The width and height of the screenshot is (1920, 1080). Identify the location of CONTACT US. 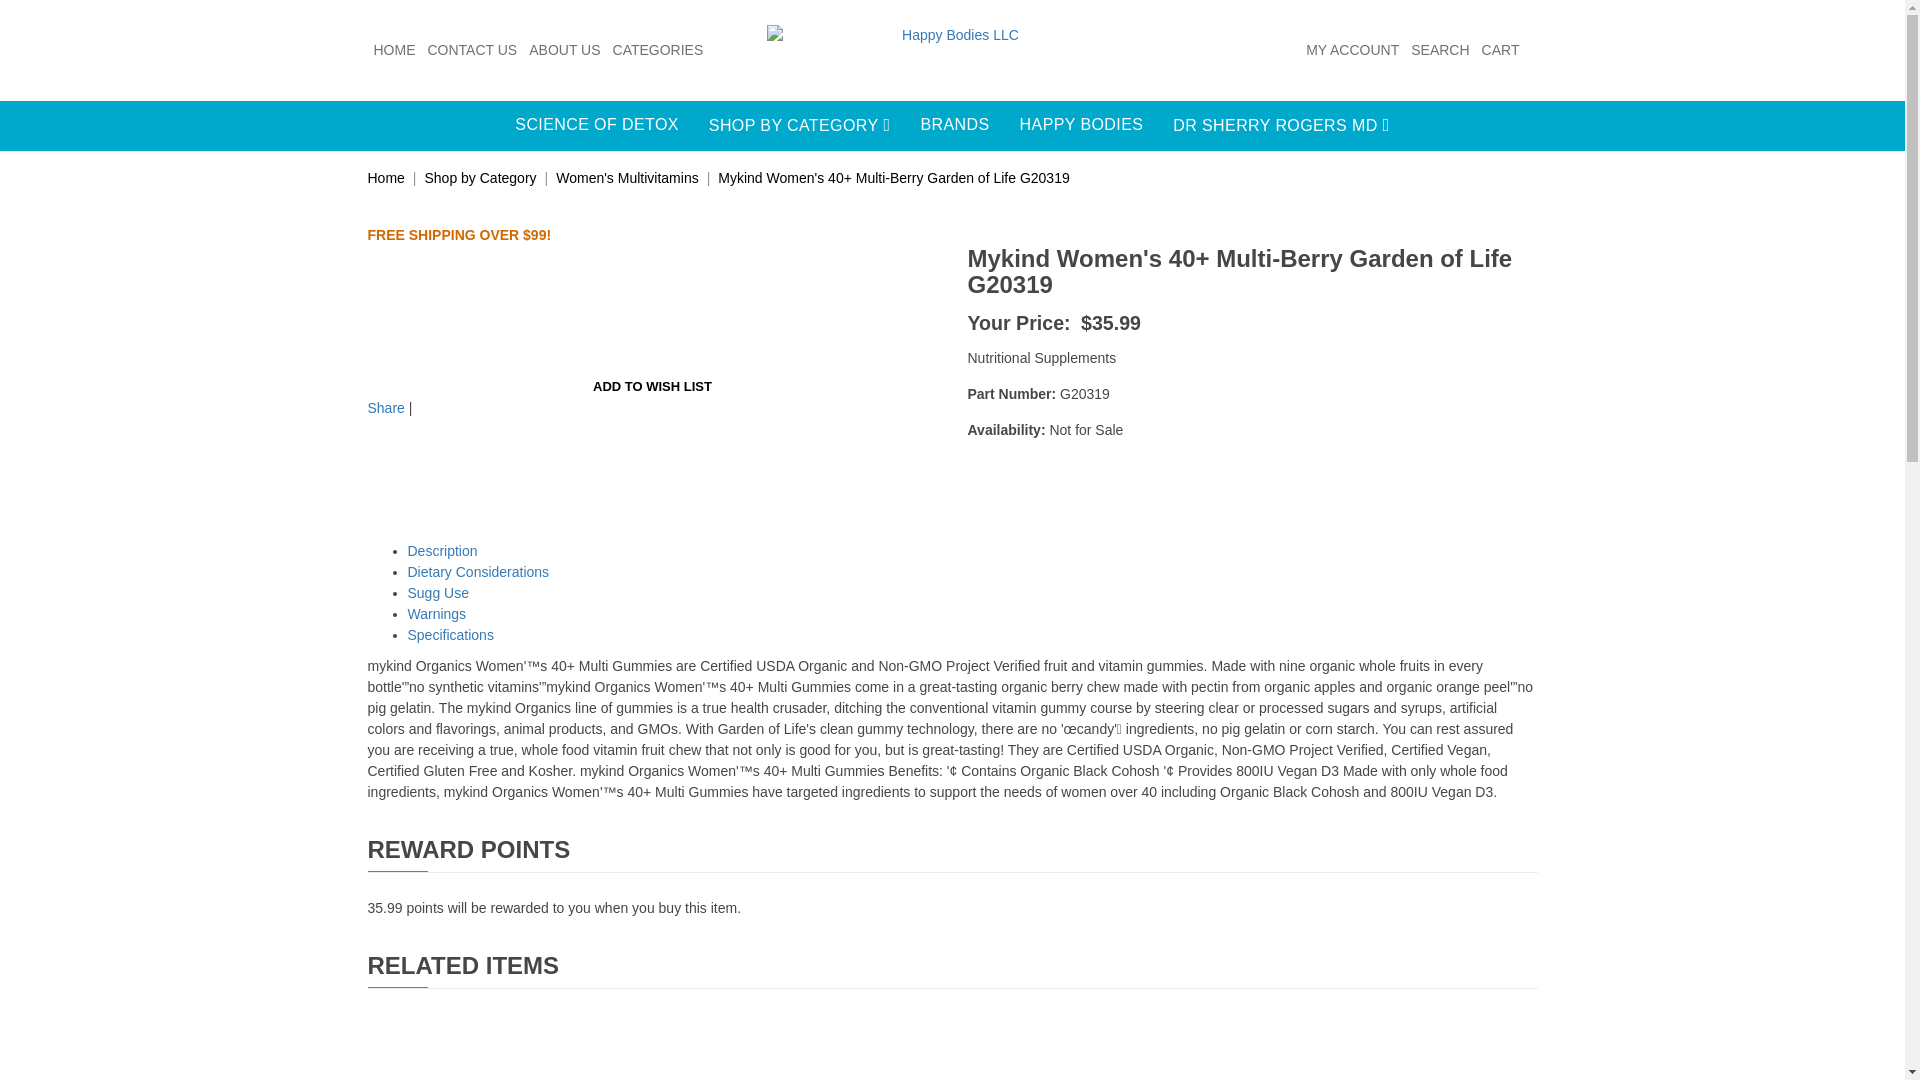
(473, 50).